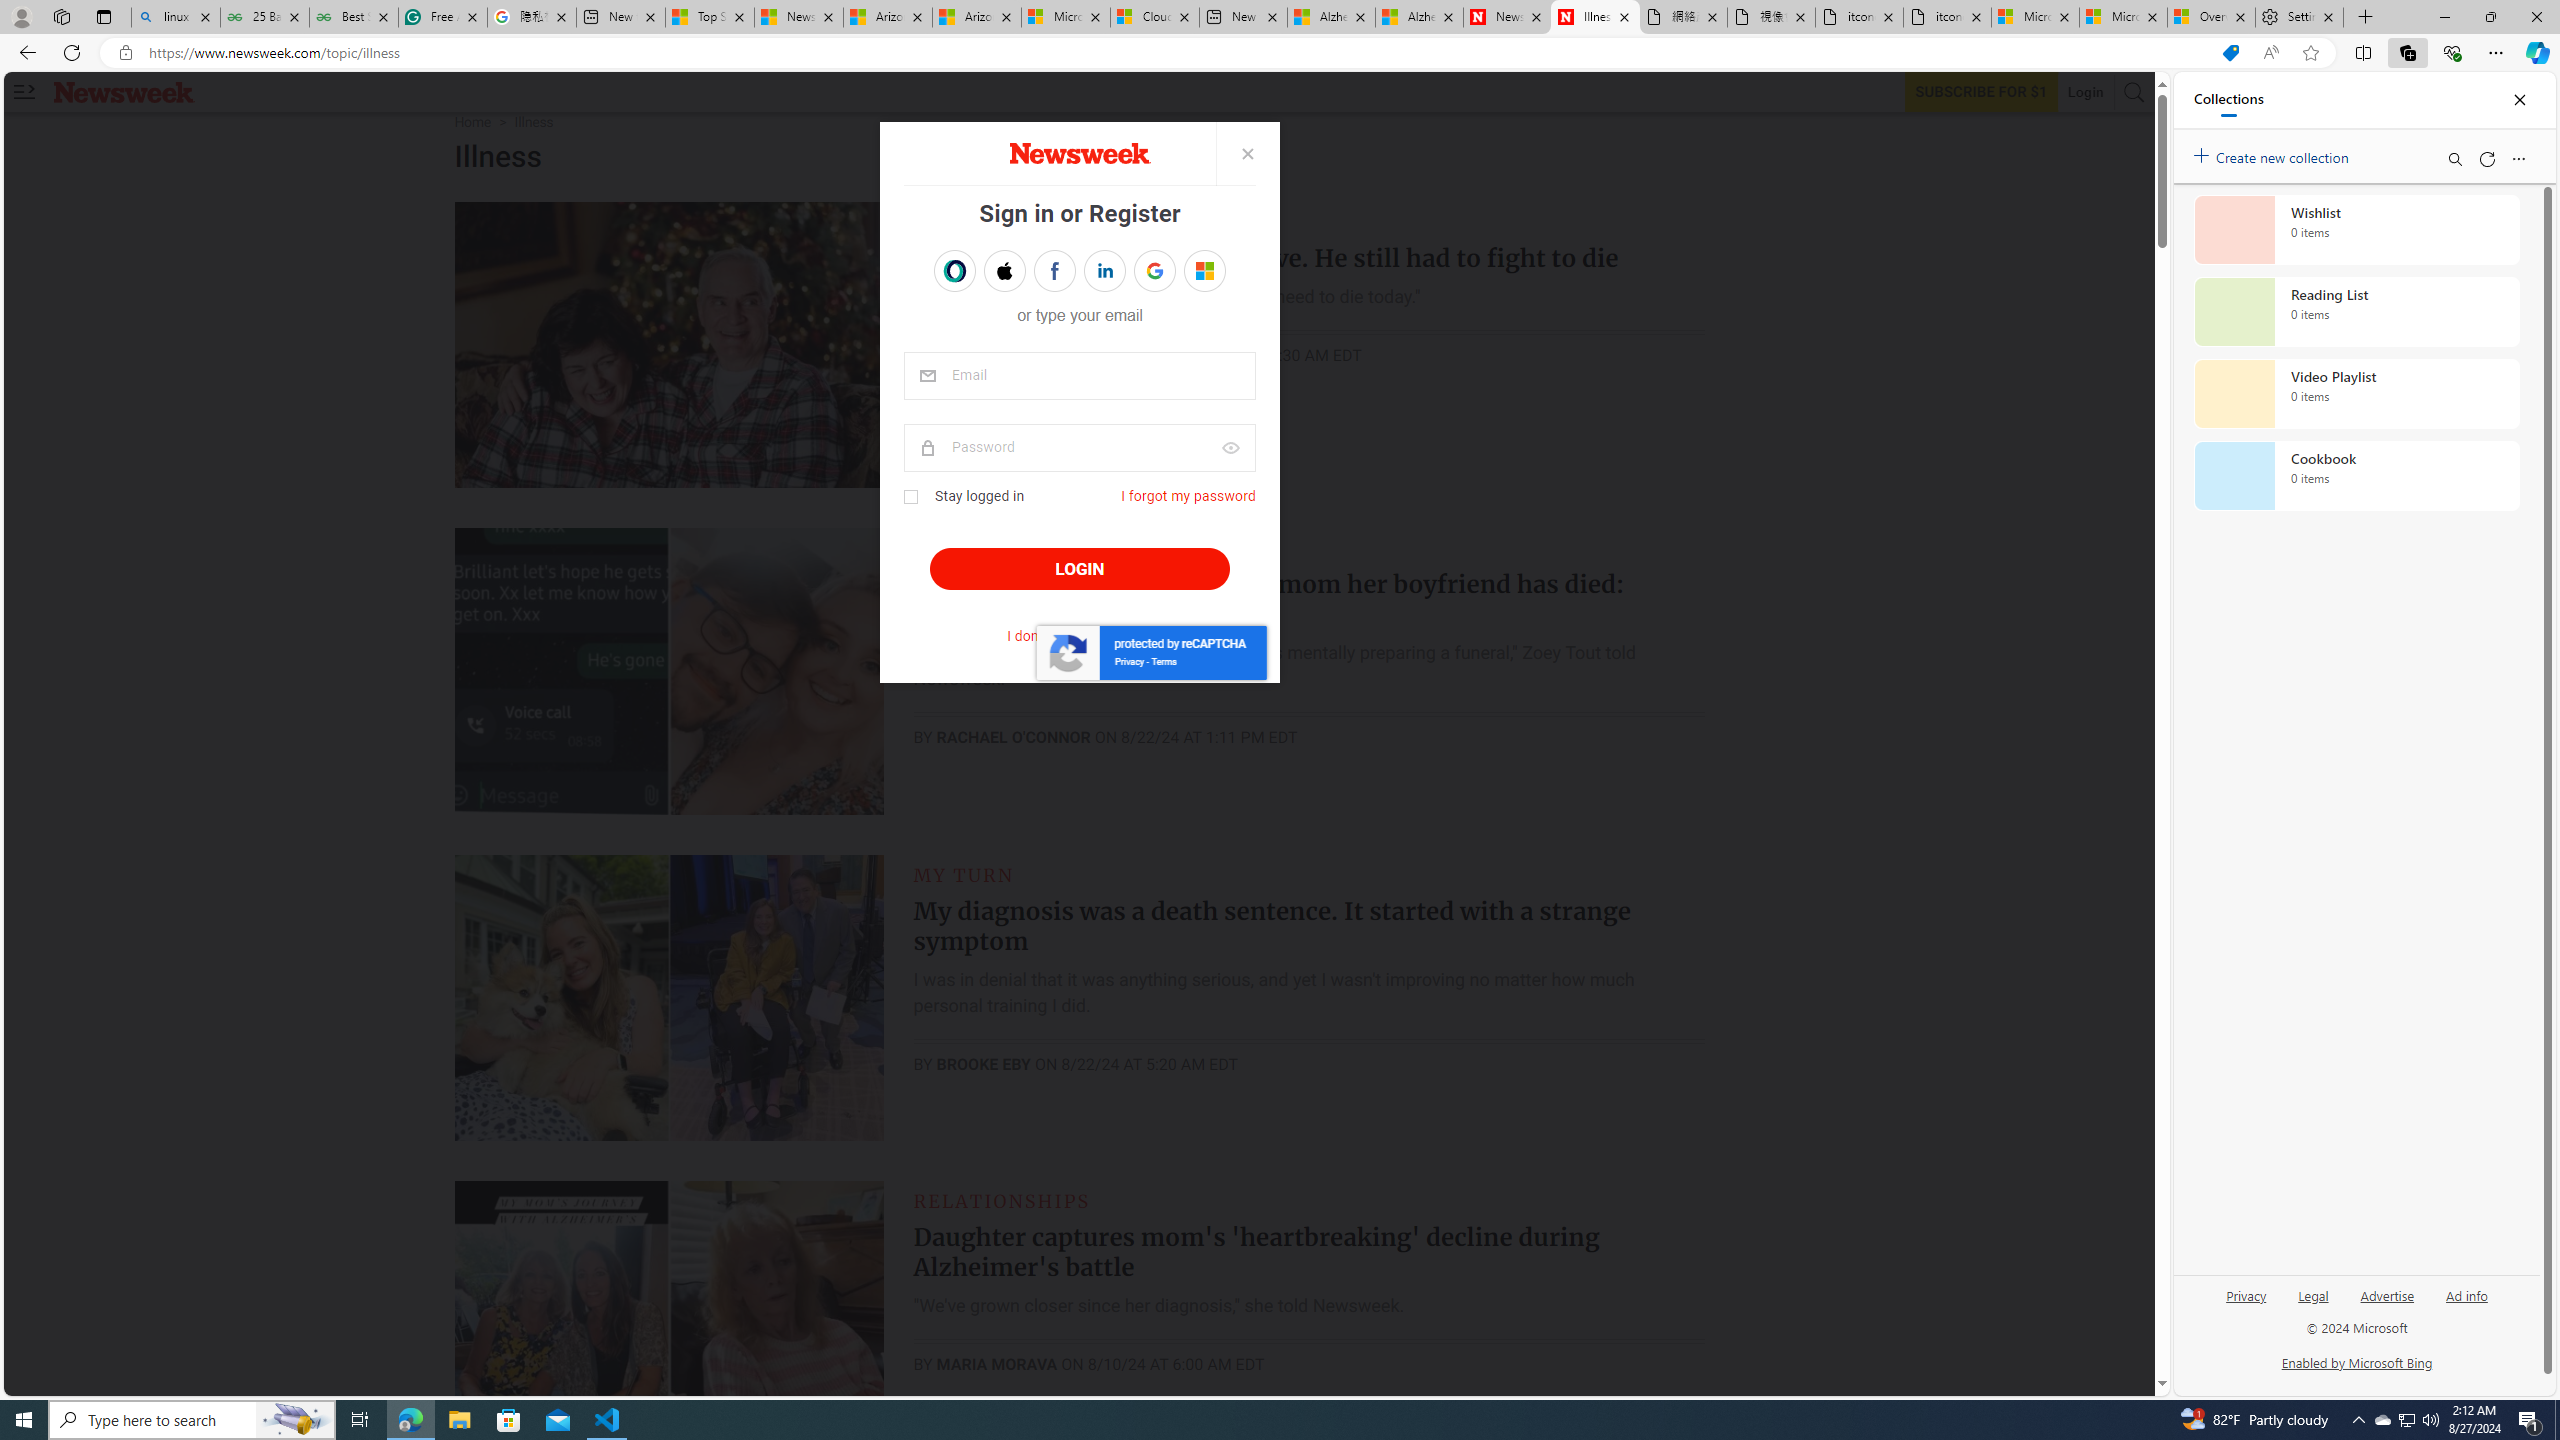 The height and width of the screenshot is (1440, 2560). What do you see at coordinates (1188, 496) in the screenshot?
I see `I forgot my password` at bounding box center [1188, 496].